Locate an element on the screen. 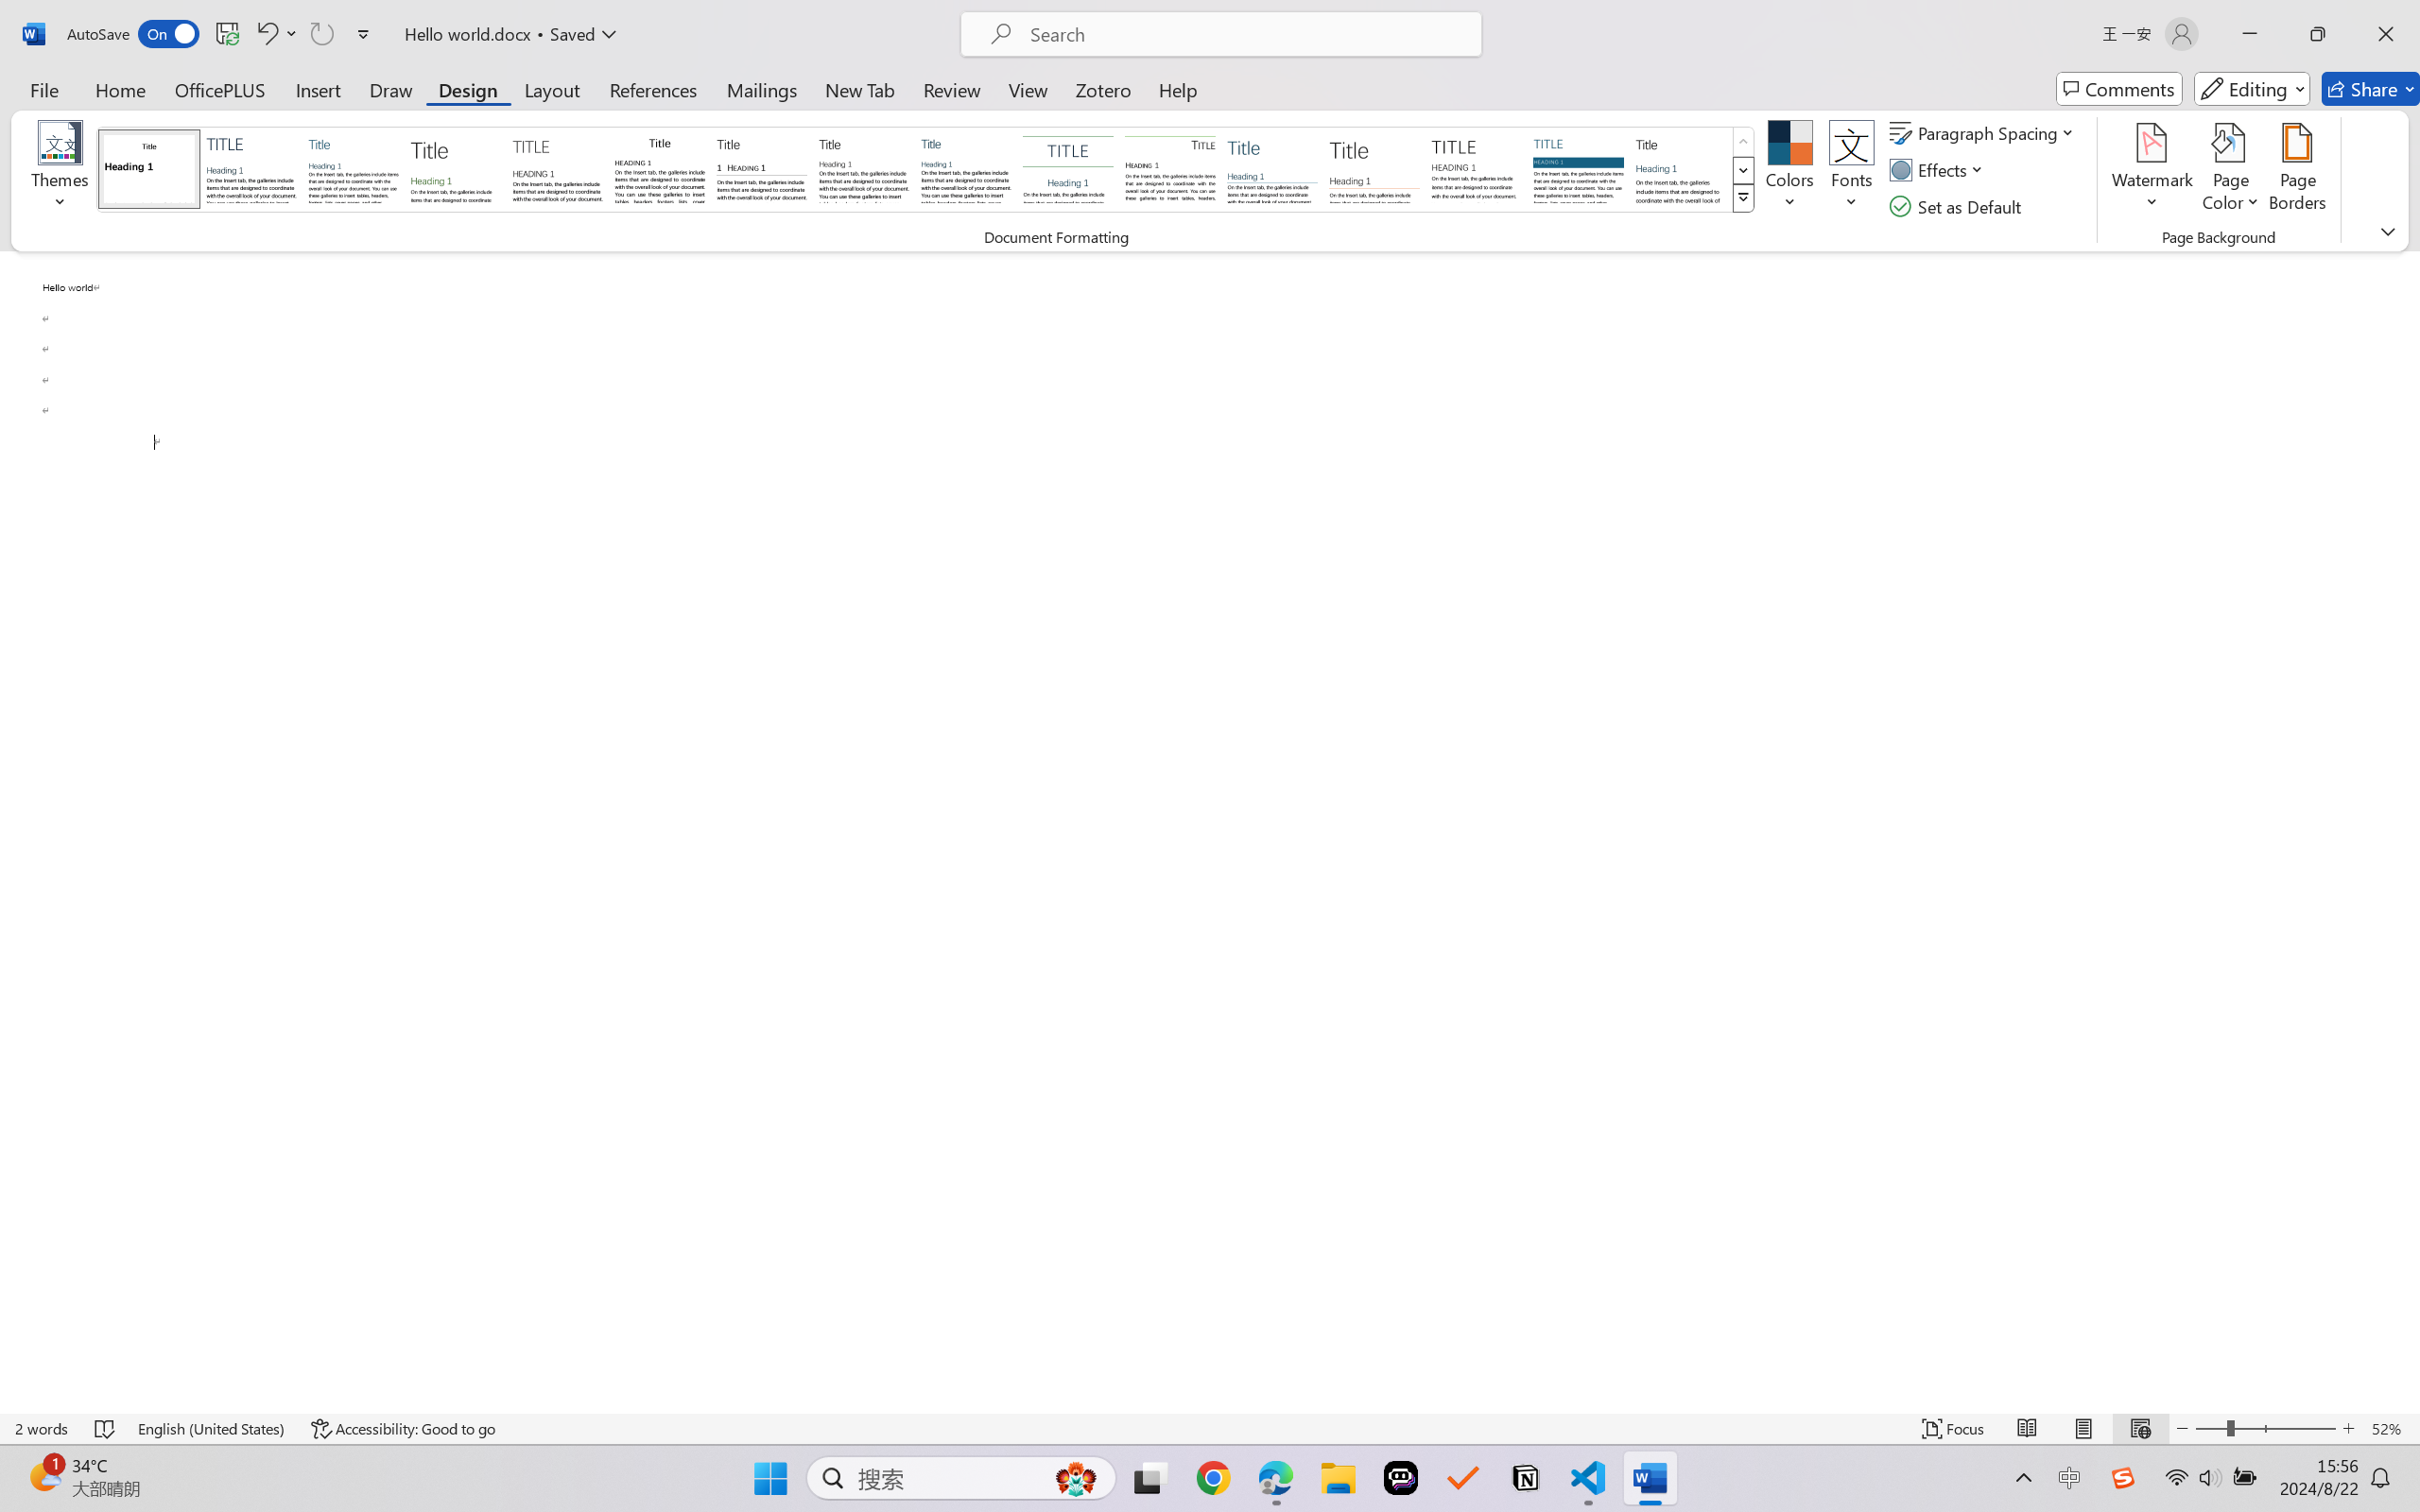 This screenshot has height=1512, width=2420. Microsoft search is located at coordinates (1246, 34).